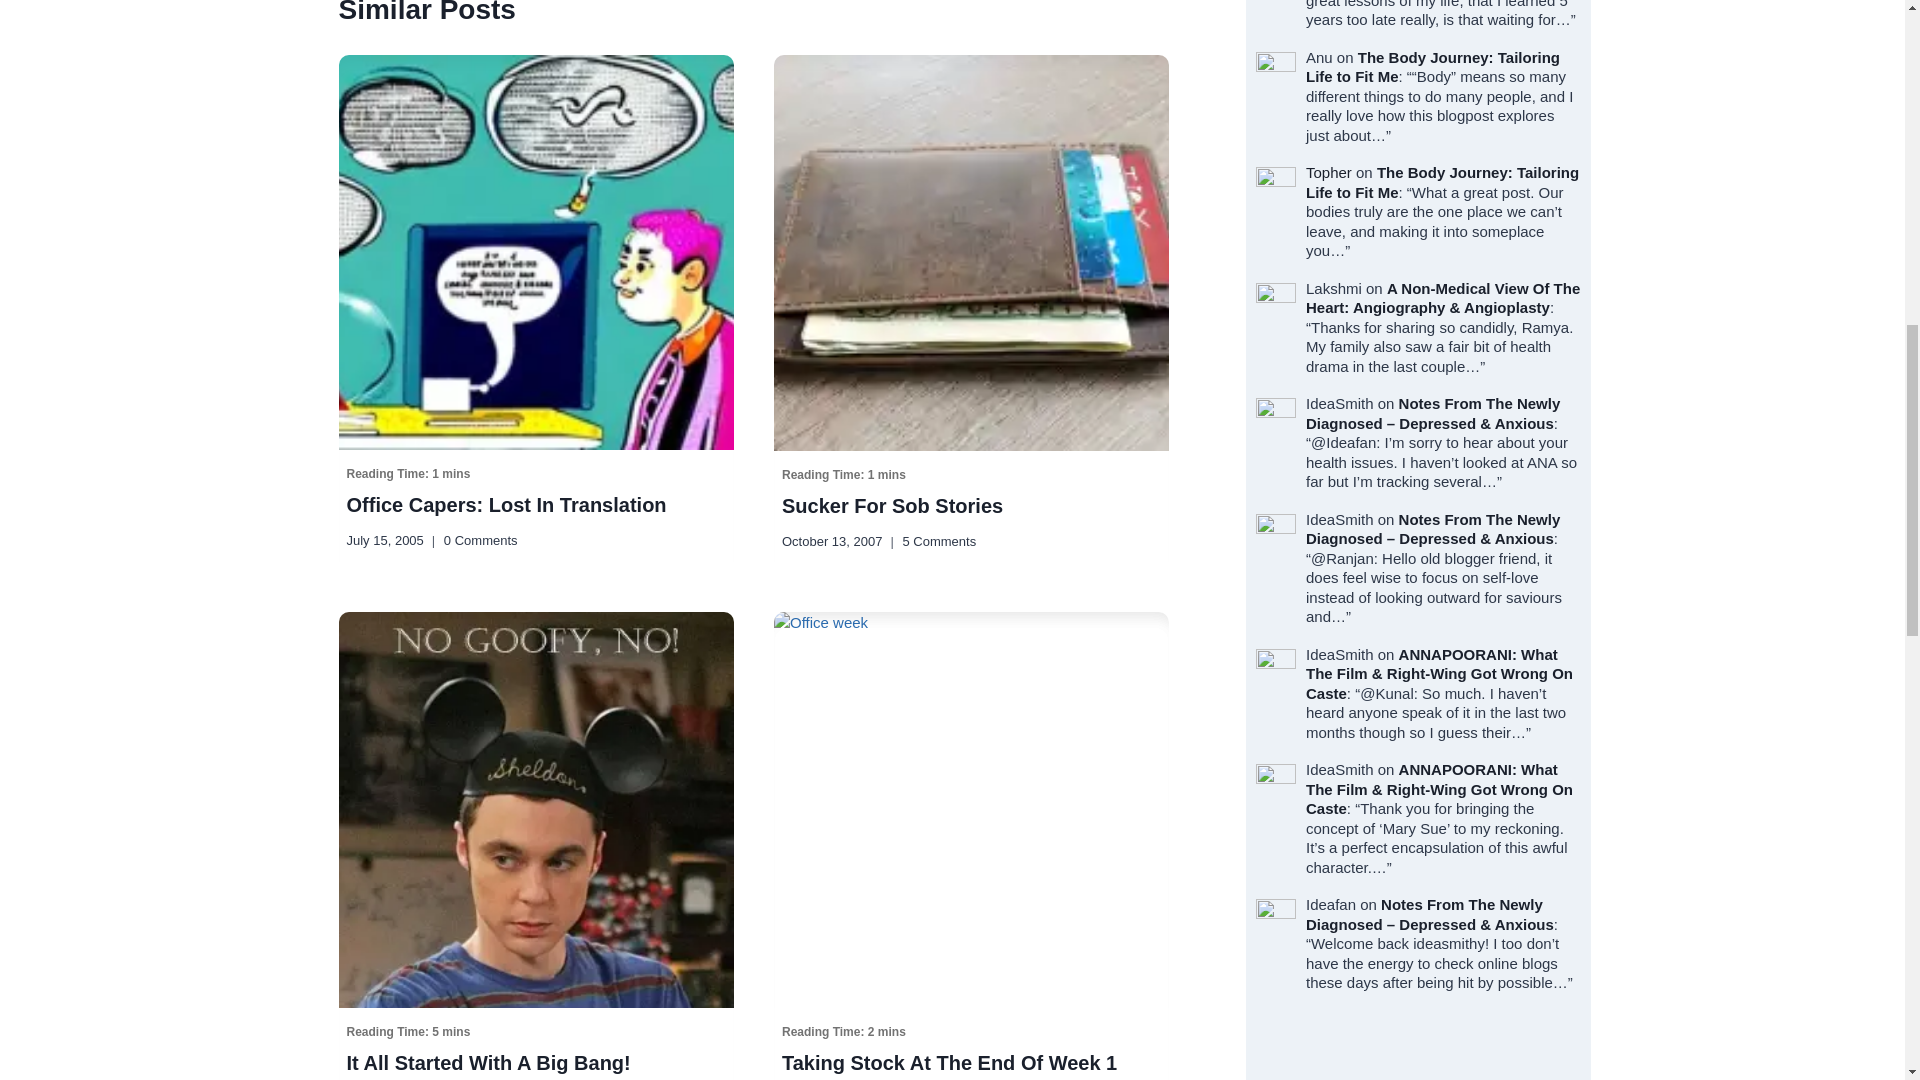 The image size is (1920, 1080). I want to click on Sucker For Sob Stories, so click(971, 488).